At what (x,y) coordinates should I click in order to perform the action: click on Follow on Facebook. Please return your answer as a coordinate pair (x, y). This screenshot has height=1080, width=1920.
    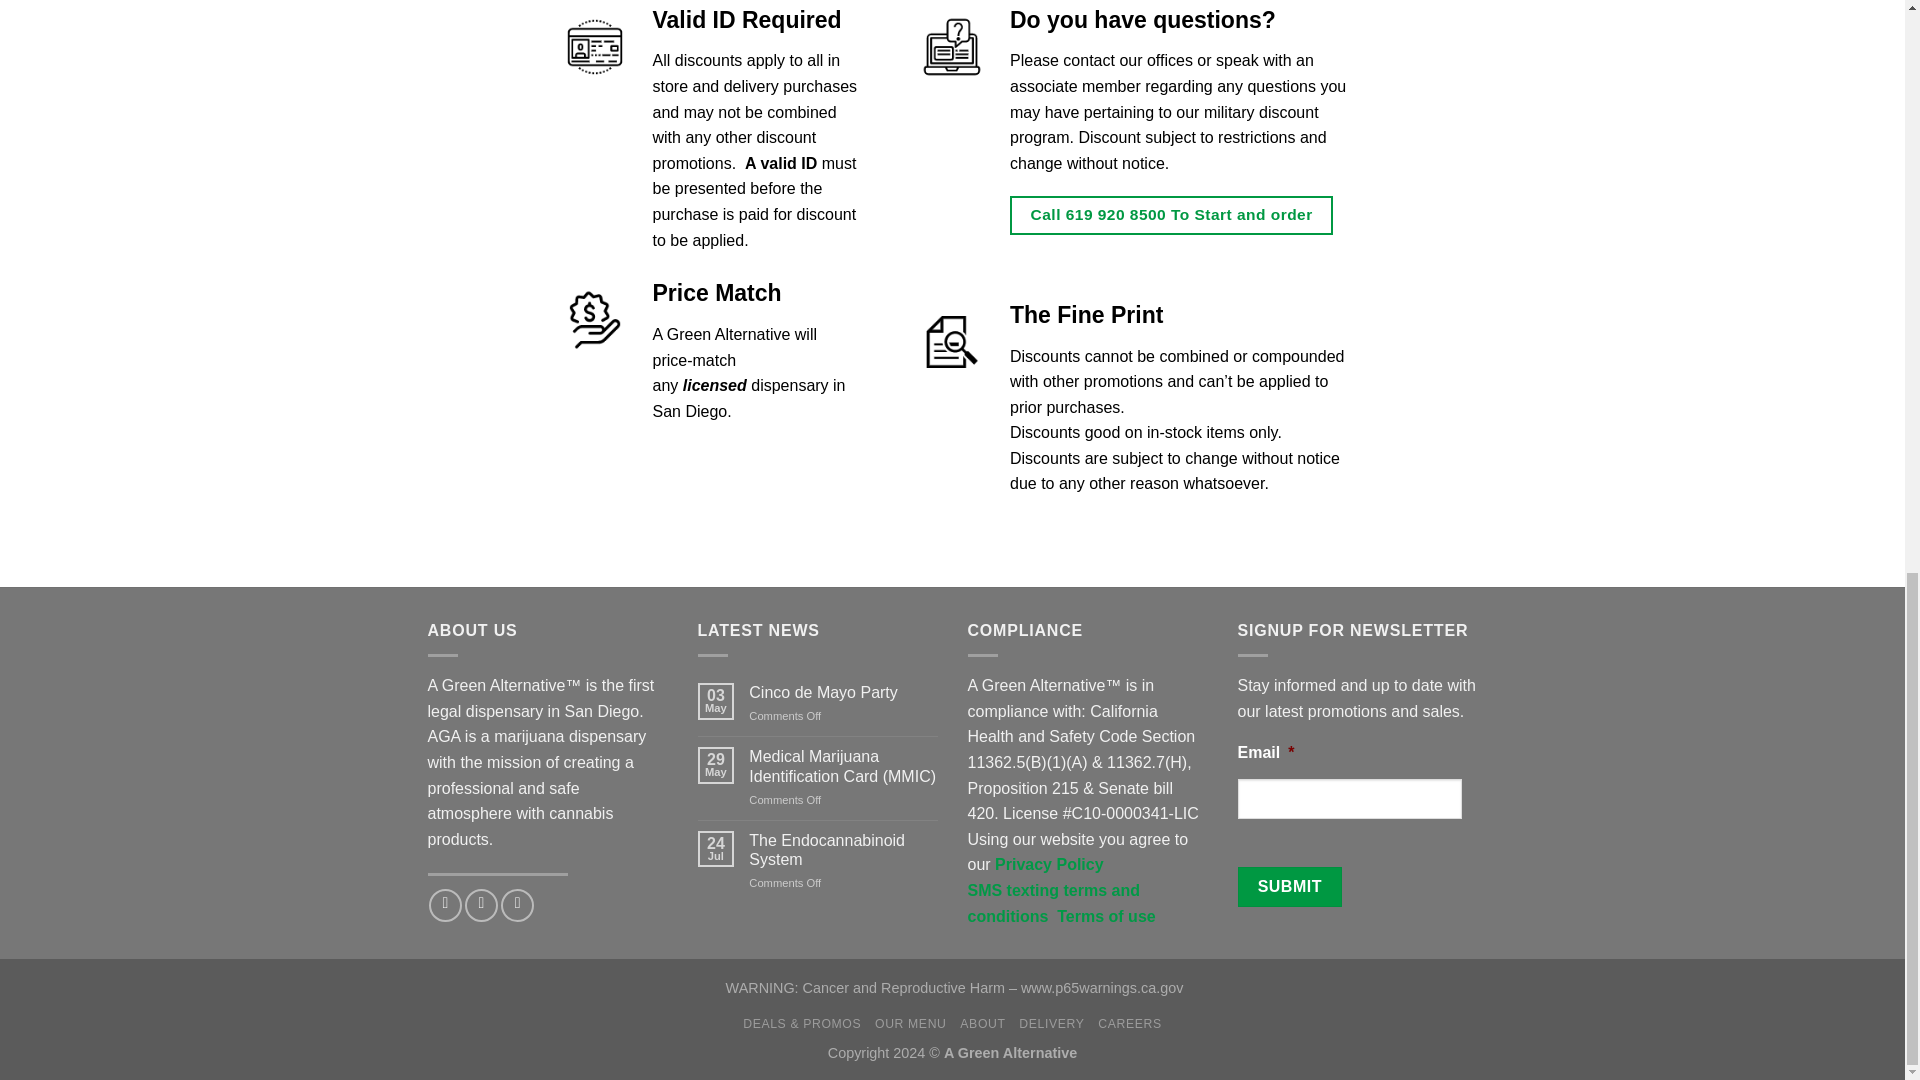
    Looking at the image, I should click on (445, 905).